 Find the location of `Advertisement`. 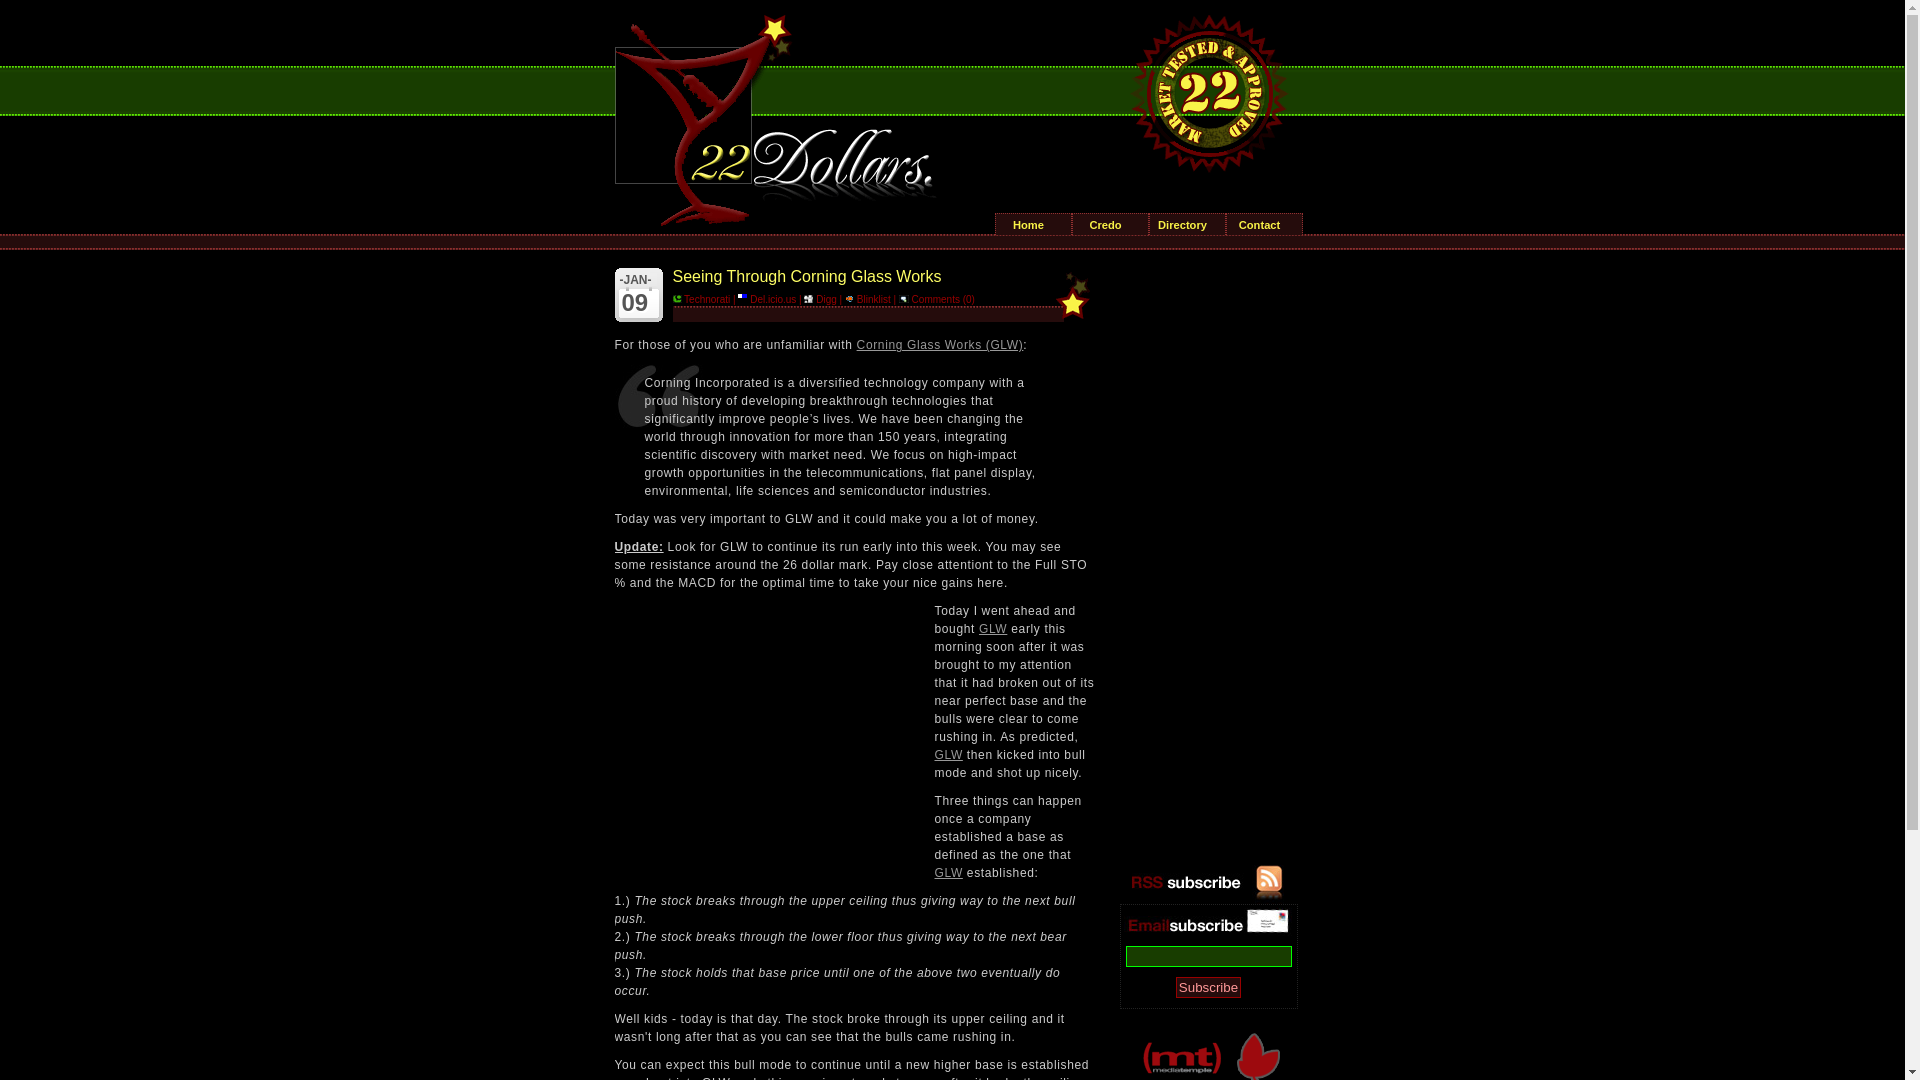

Advertisement is located at coordinates (764, 727).